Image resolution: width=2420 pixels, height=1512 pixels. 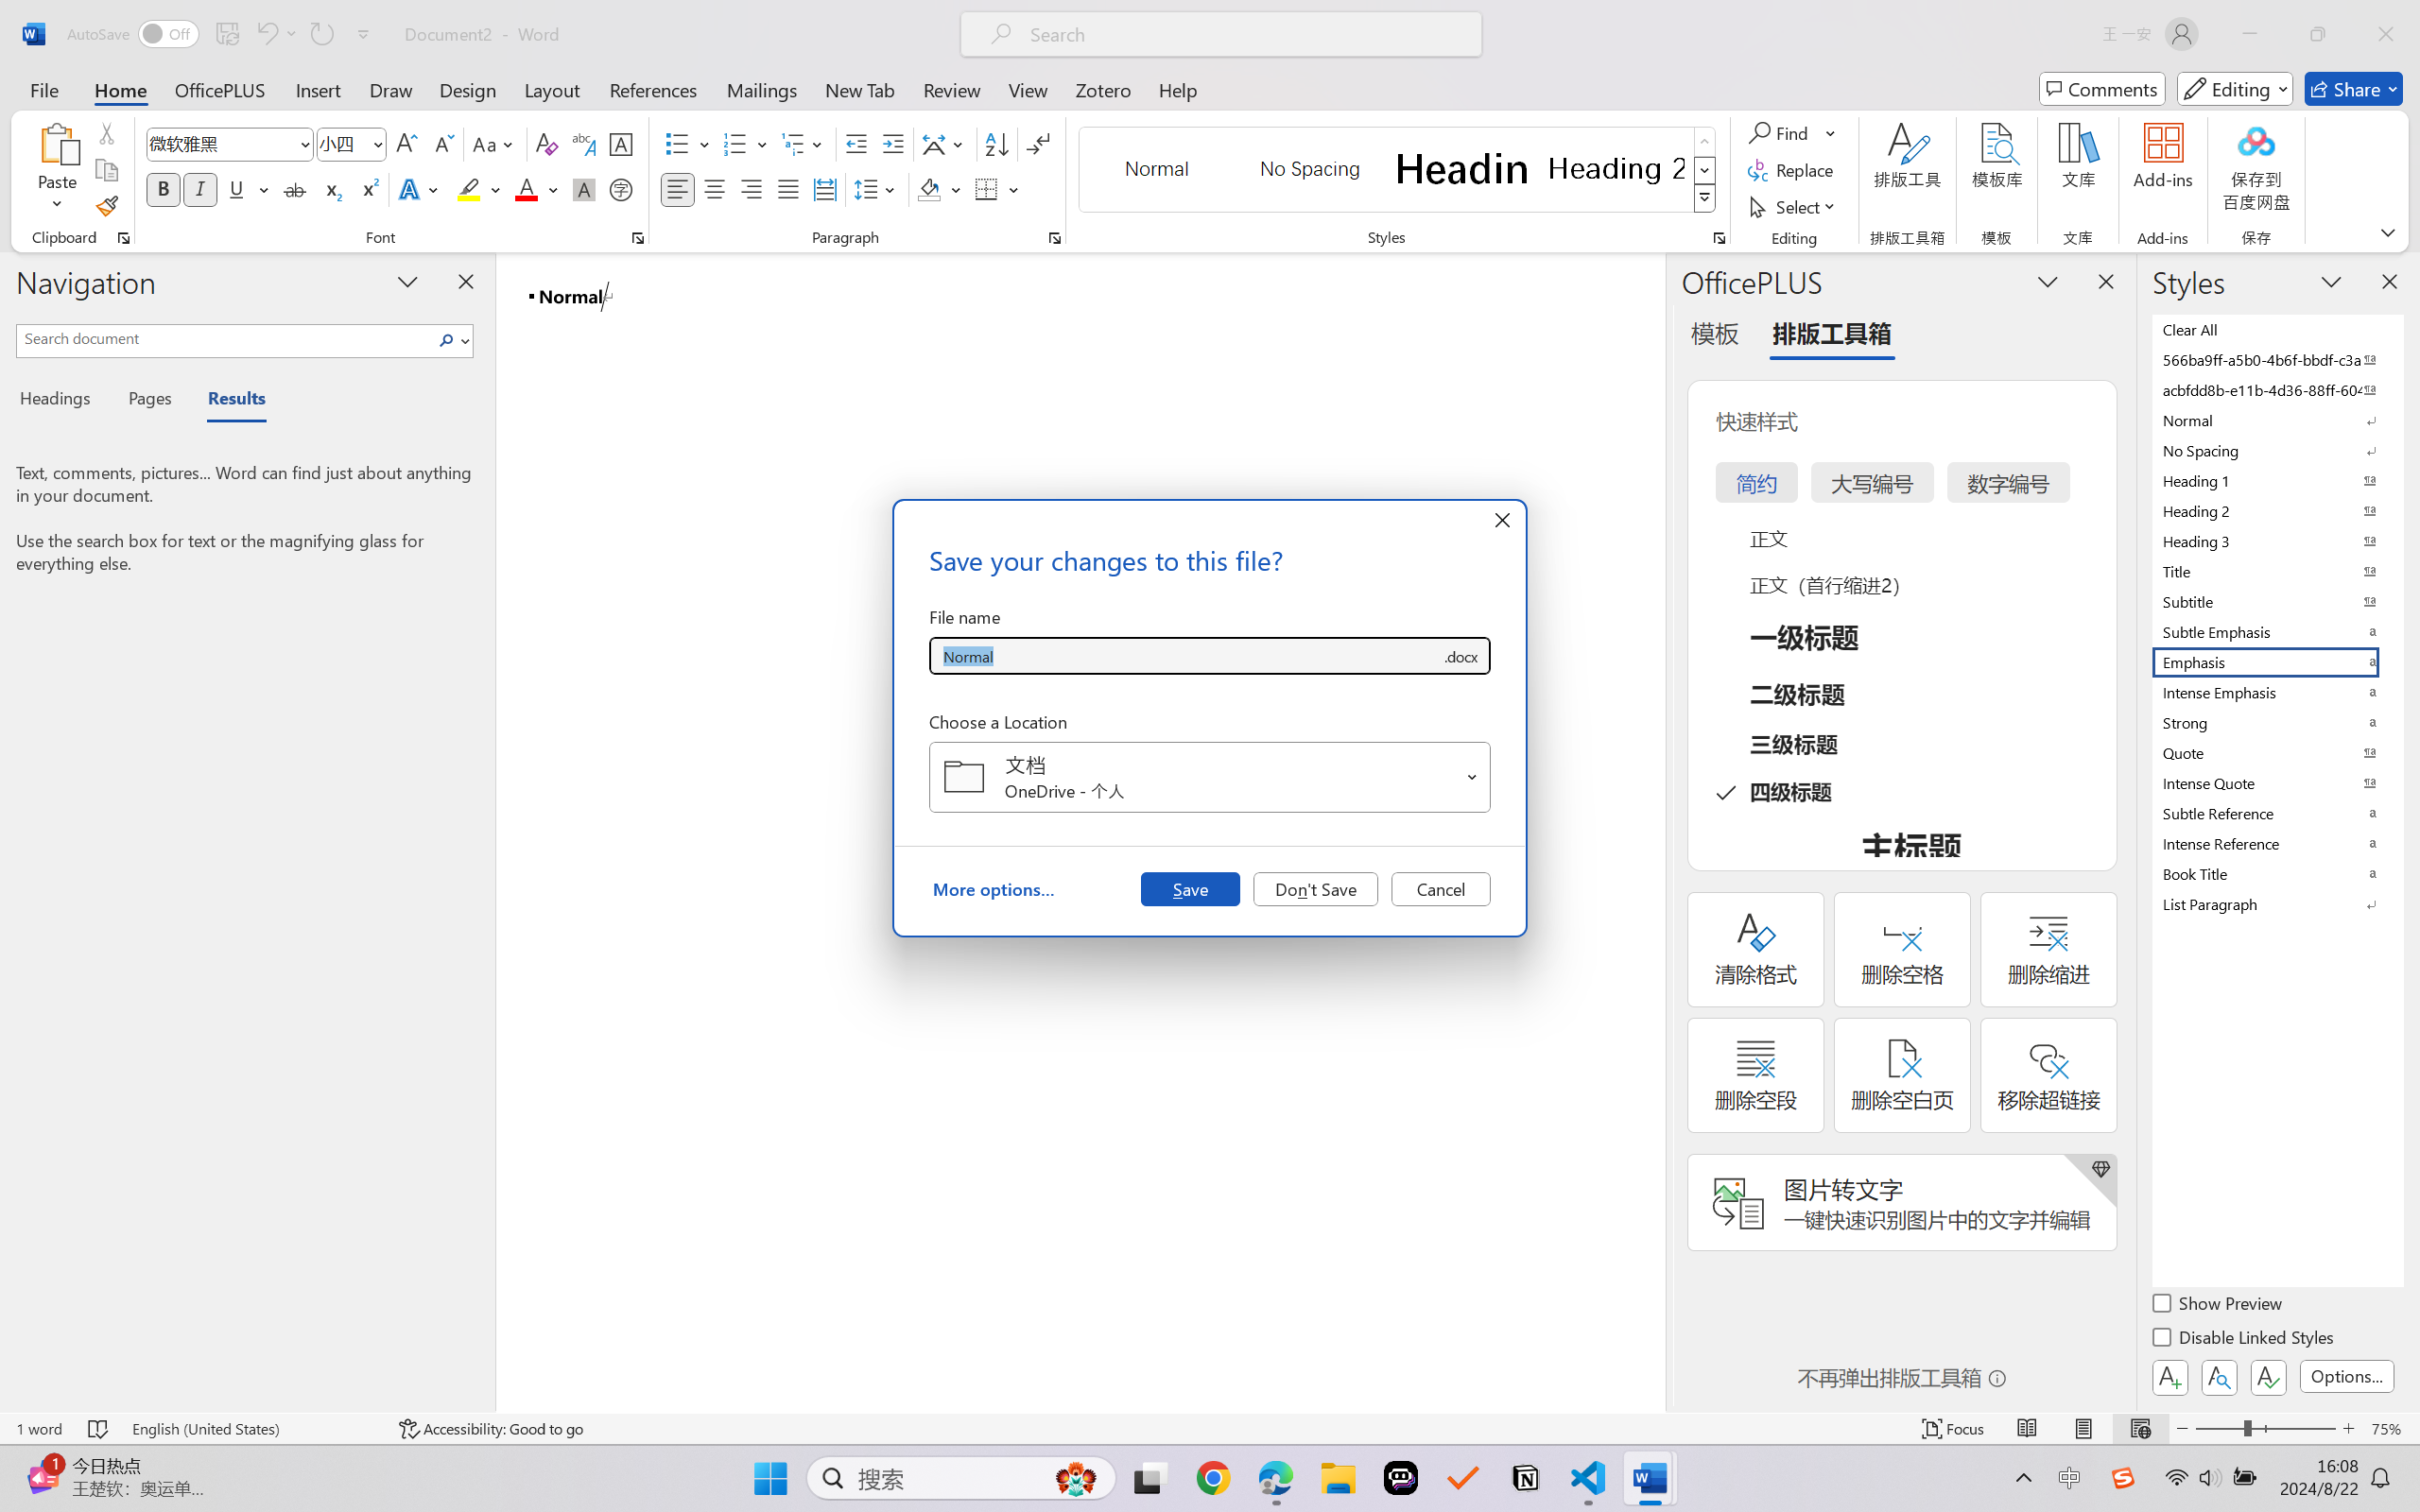 I want to click on Increase Indent, so click(x=892, y=144).